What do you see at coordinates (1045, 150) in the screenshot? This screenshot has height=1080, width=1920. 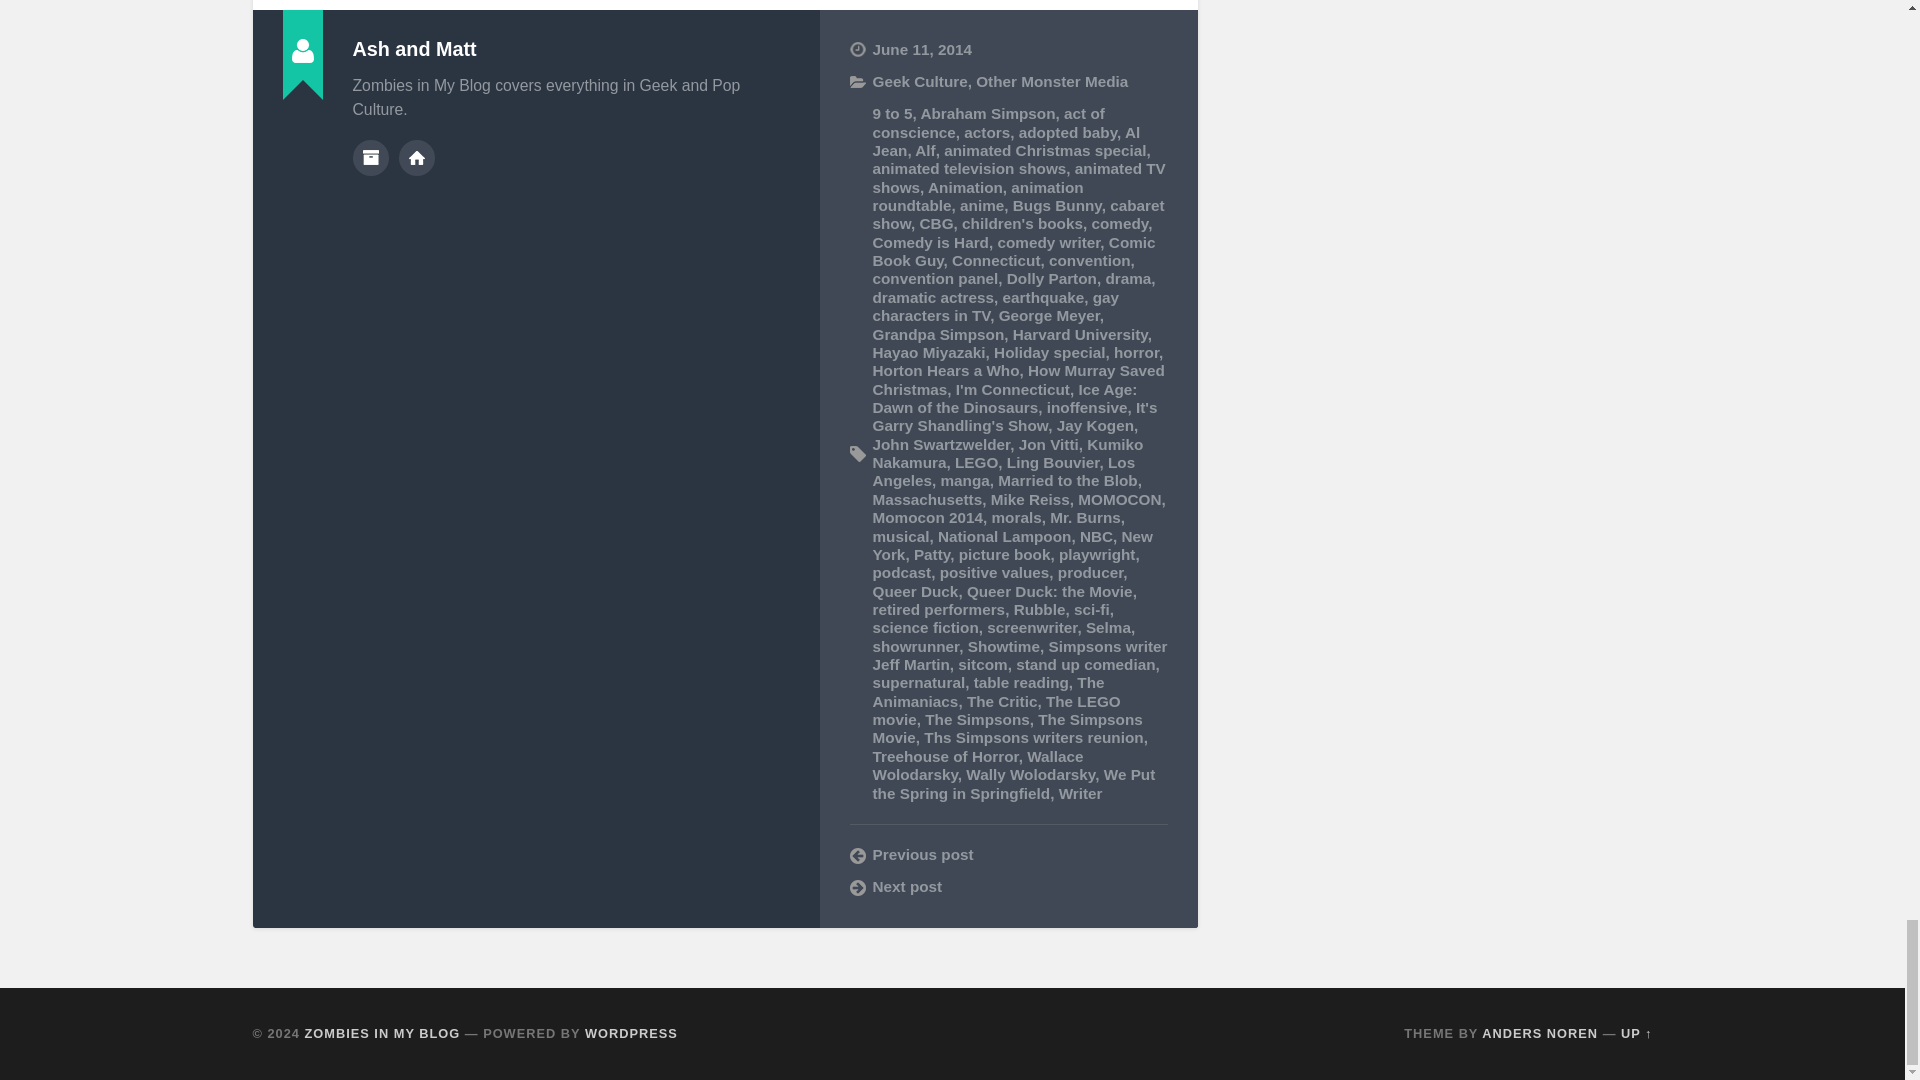 I see `animated Christmas special` at bounding box center [1045, 150].